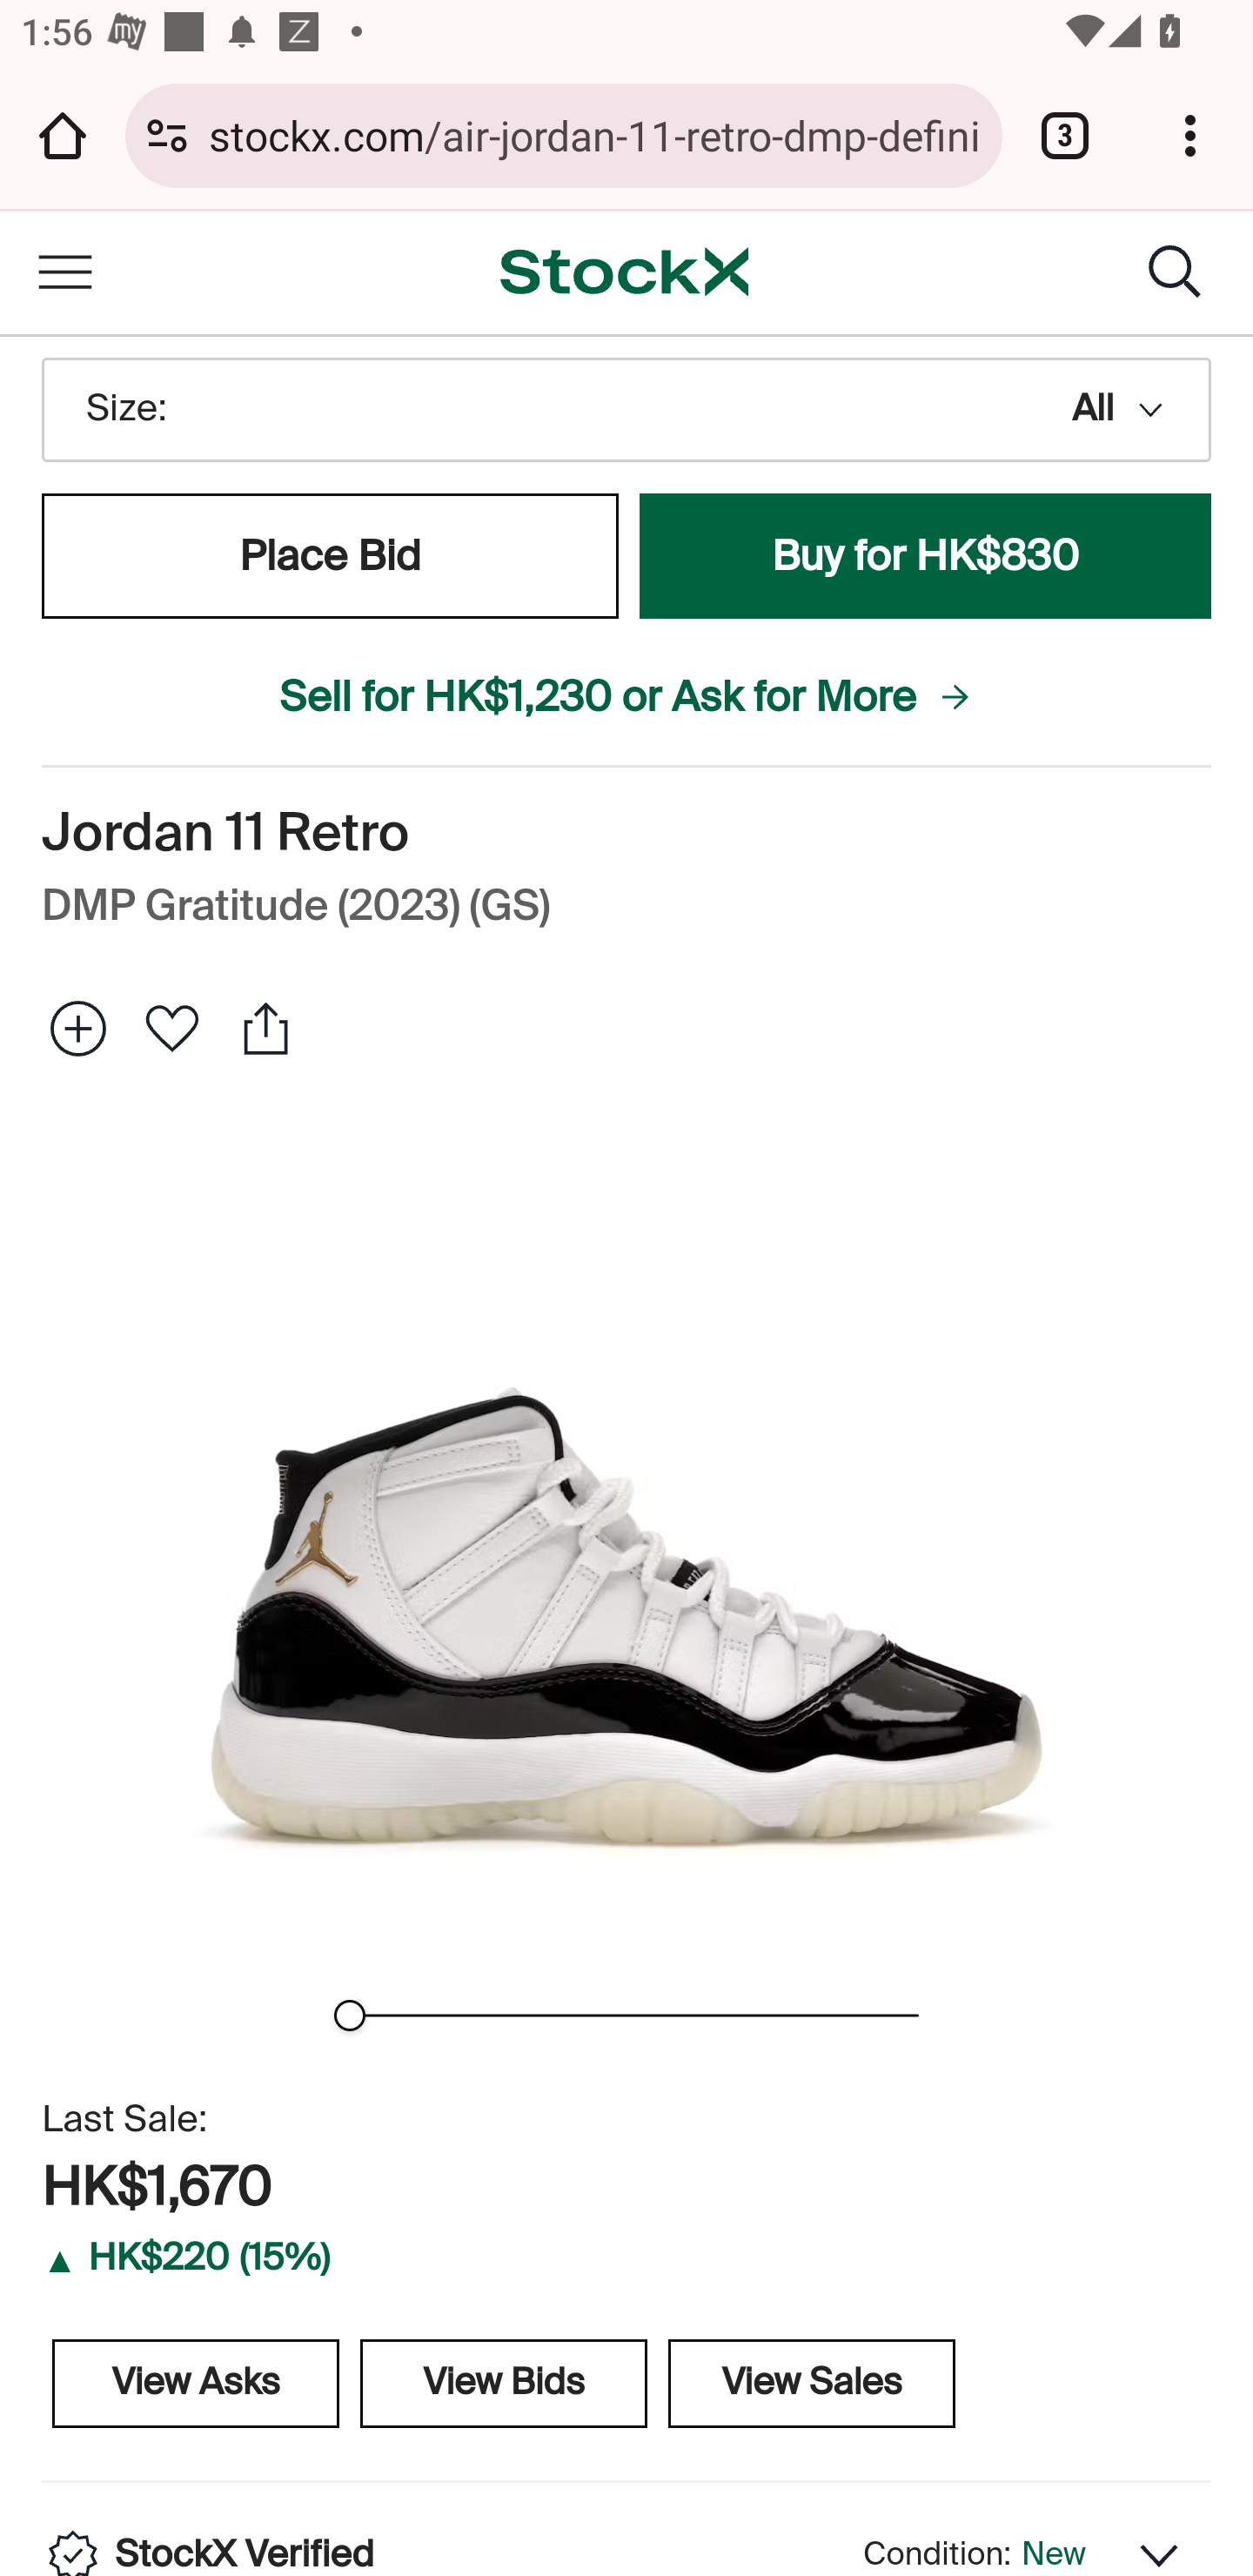  What do you see at coordinates (63, 135) in the screenshot?
I see `Open the home page` at bounding box center [63, 135].